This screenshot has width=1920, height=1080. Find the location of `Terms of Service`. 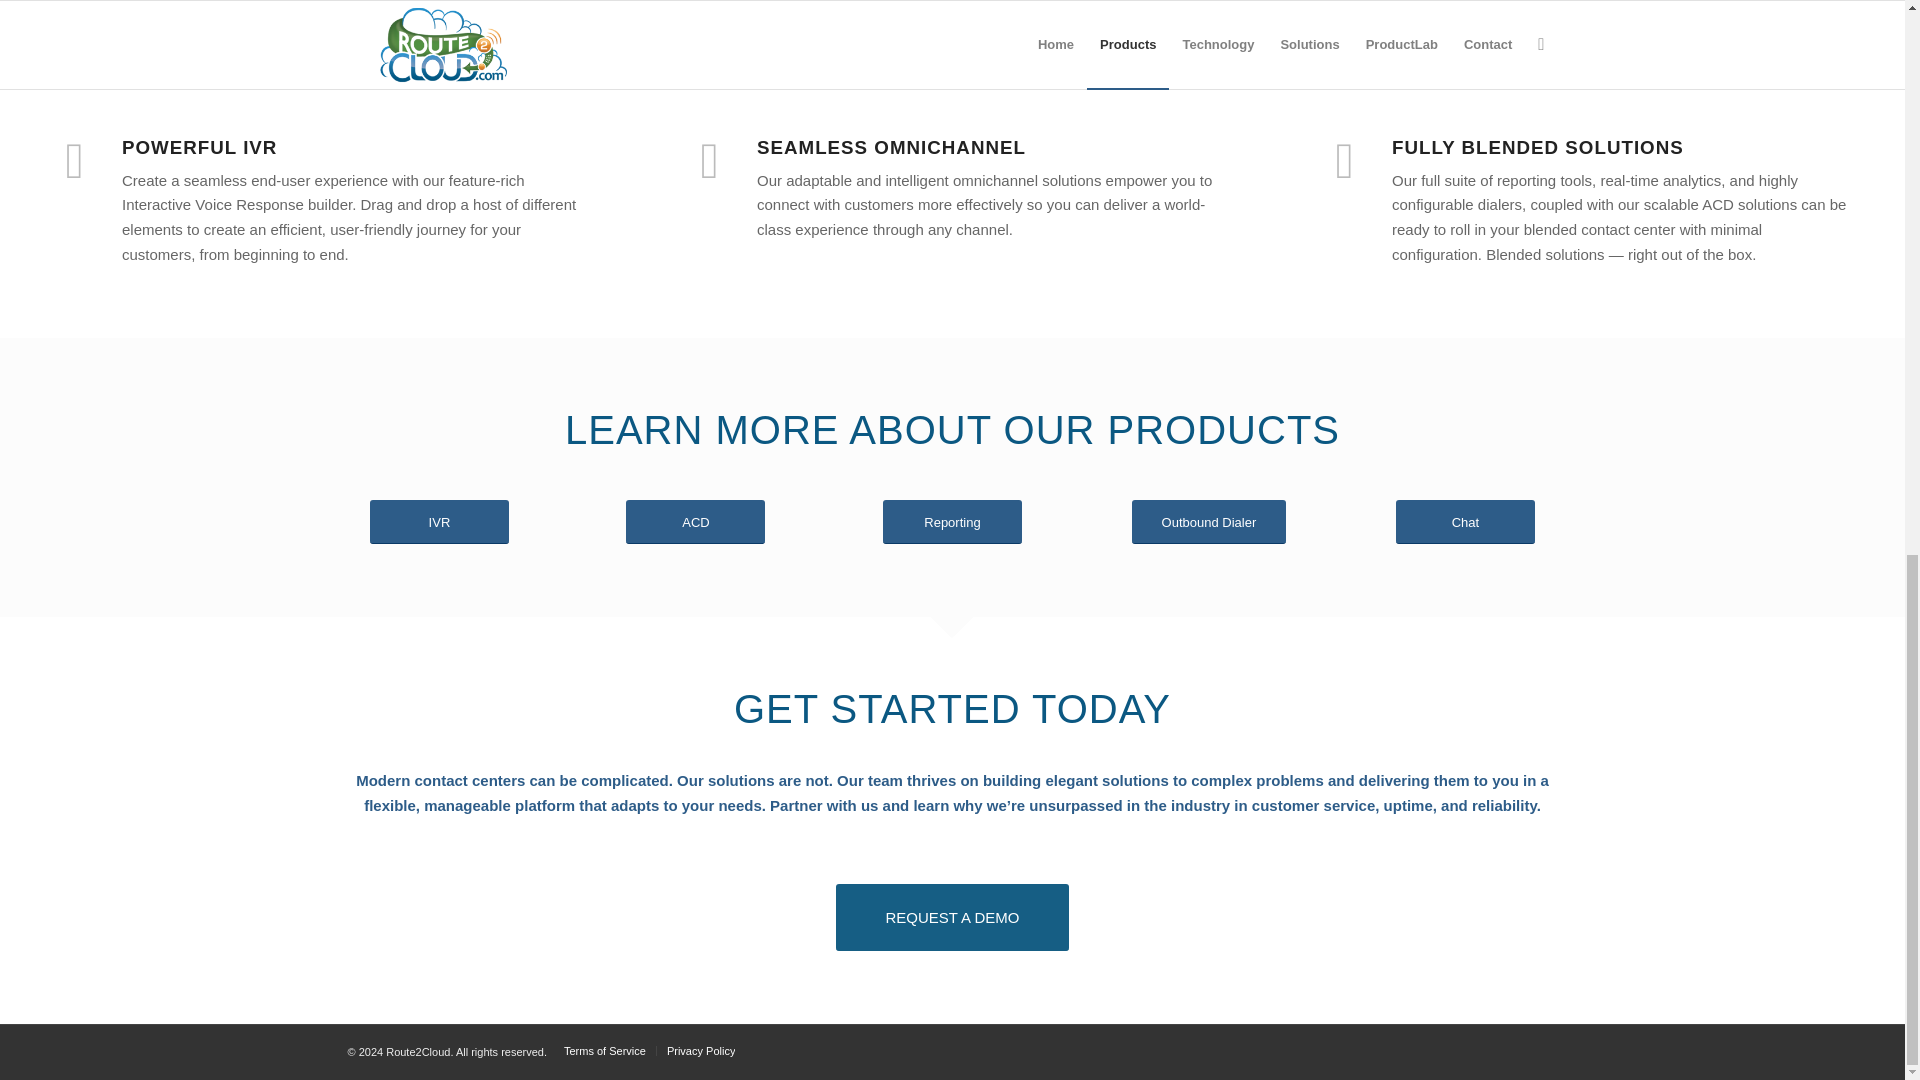

Terms of Service is located at coordinates (604, 1051).